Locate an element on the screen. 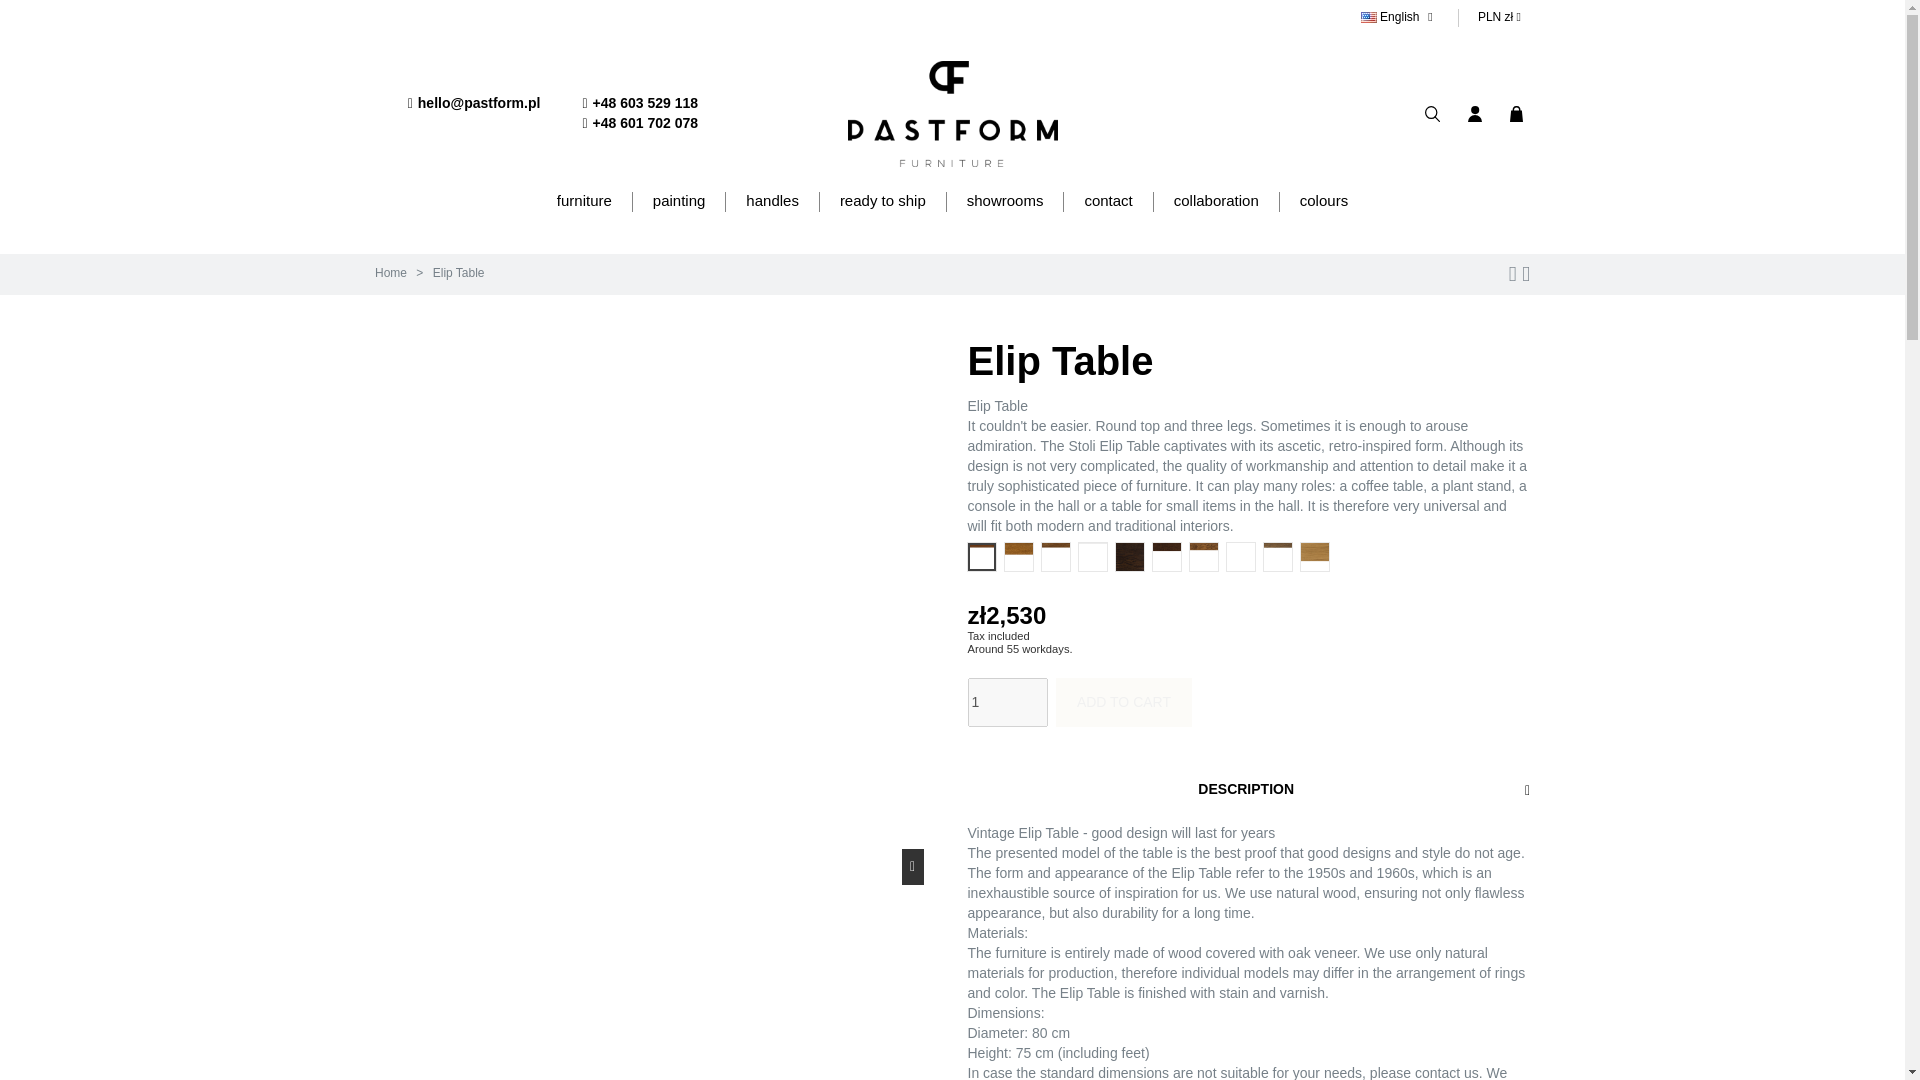 The image size is (1920, 1080). contact is located at coordinates (1108, 202).